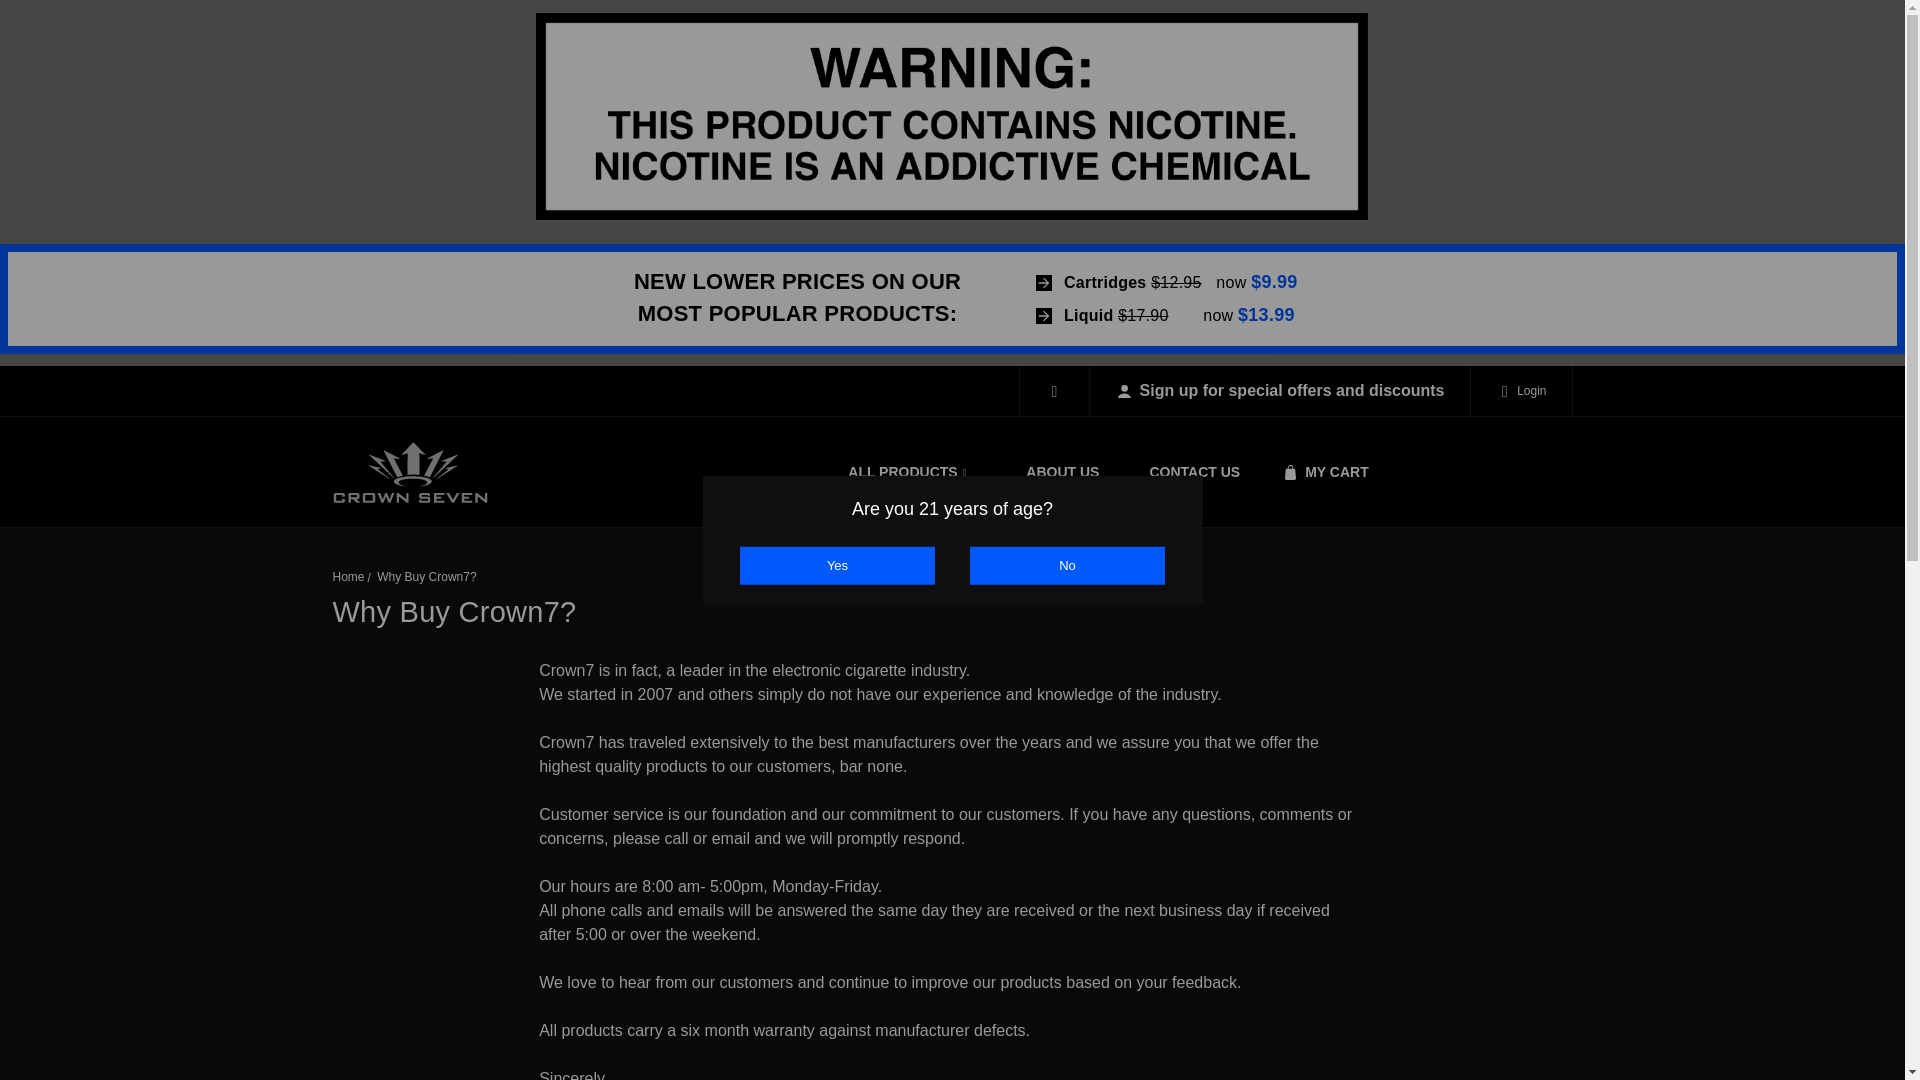 Image resolution: width=1920 pixels, height=1080 pixels. Describe the element at coordinates (426, 577) in the screenshot. I see `Why Buy Crown7?` at that location.